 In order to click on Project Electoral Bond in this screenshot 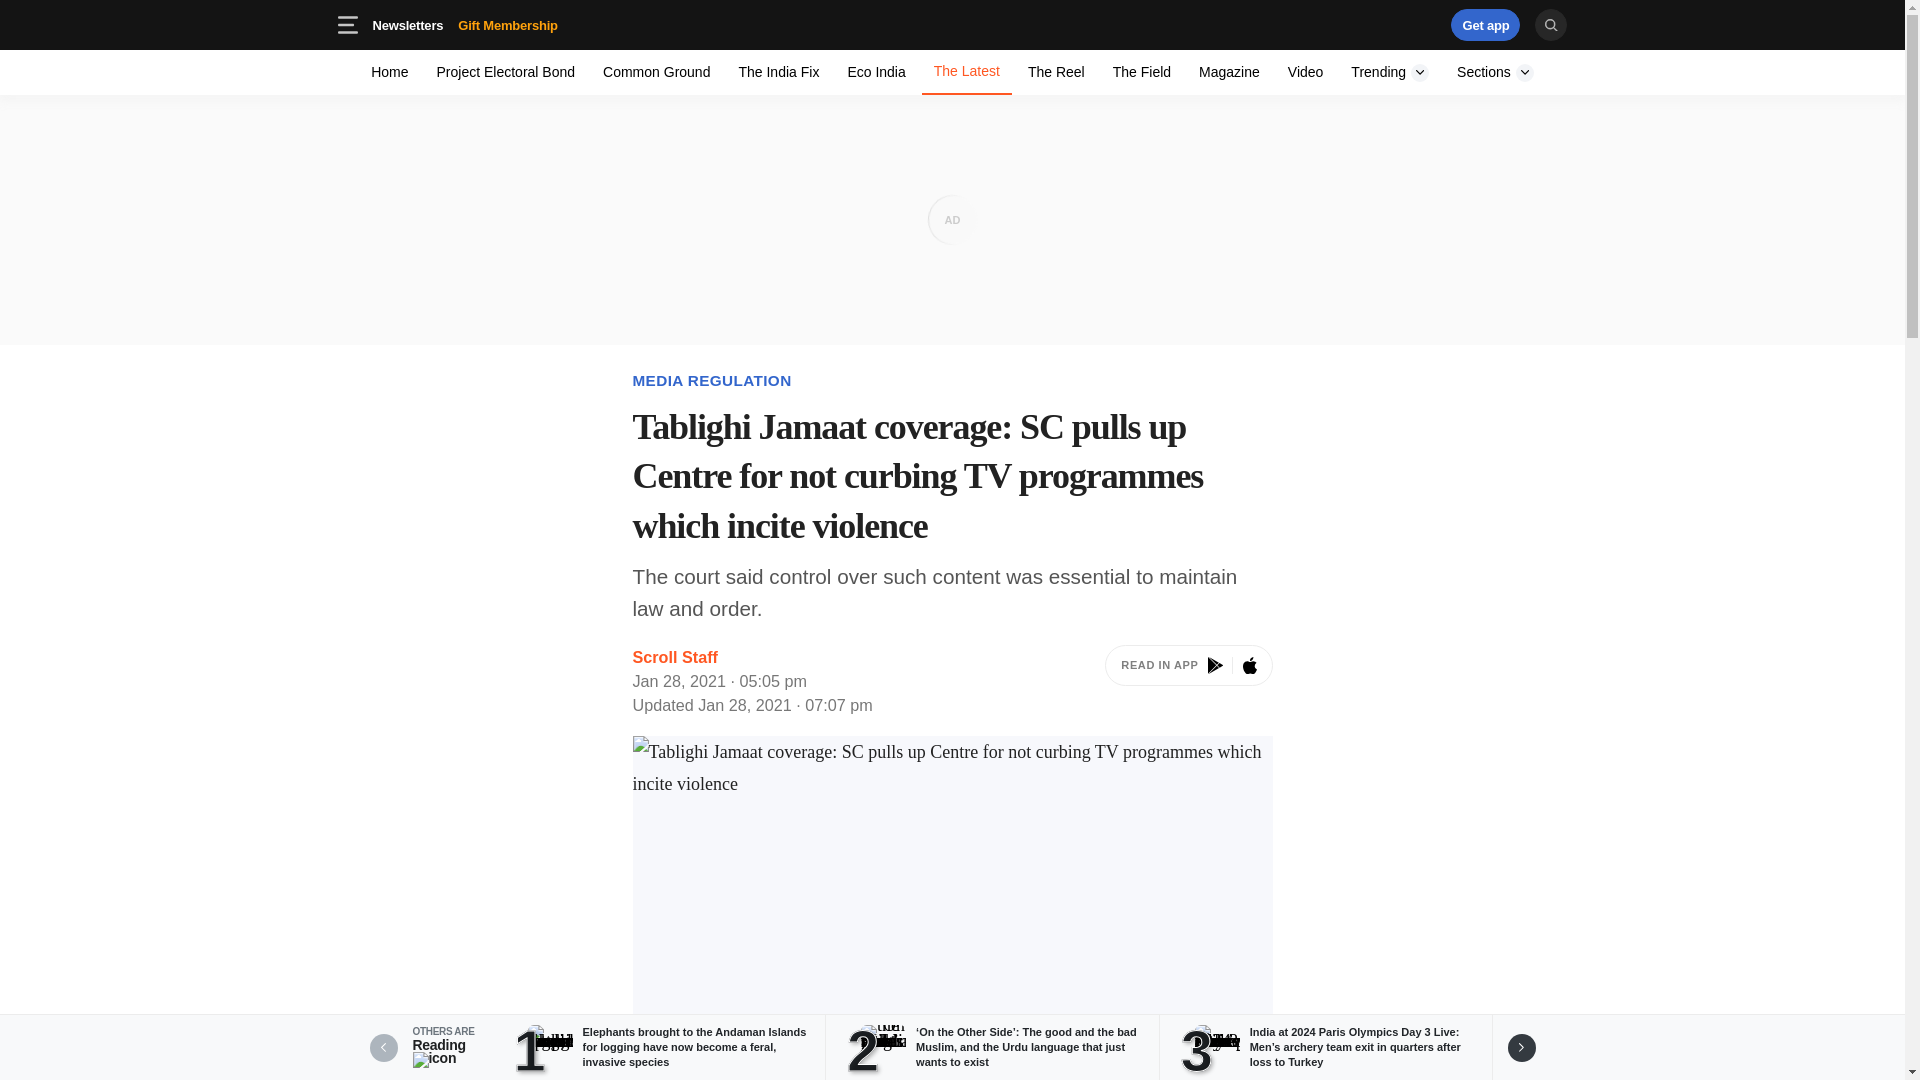, I will do `click(539, 24)`.